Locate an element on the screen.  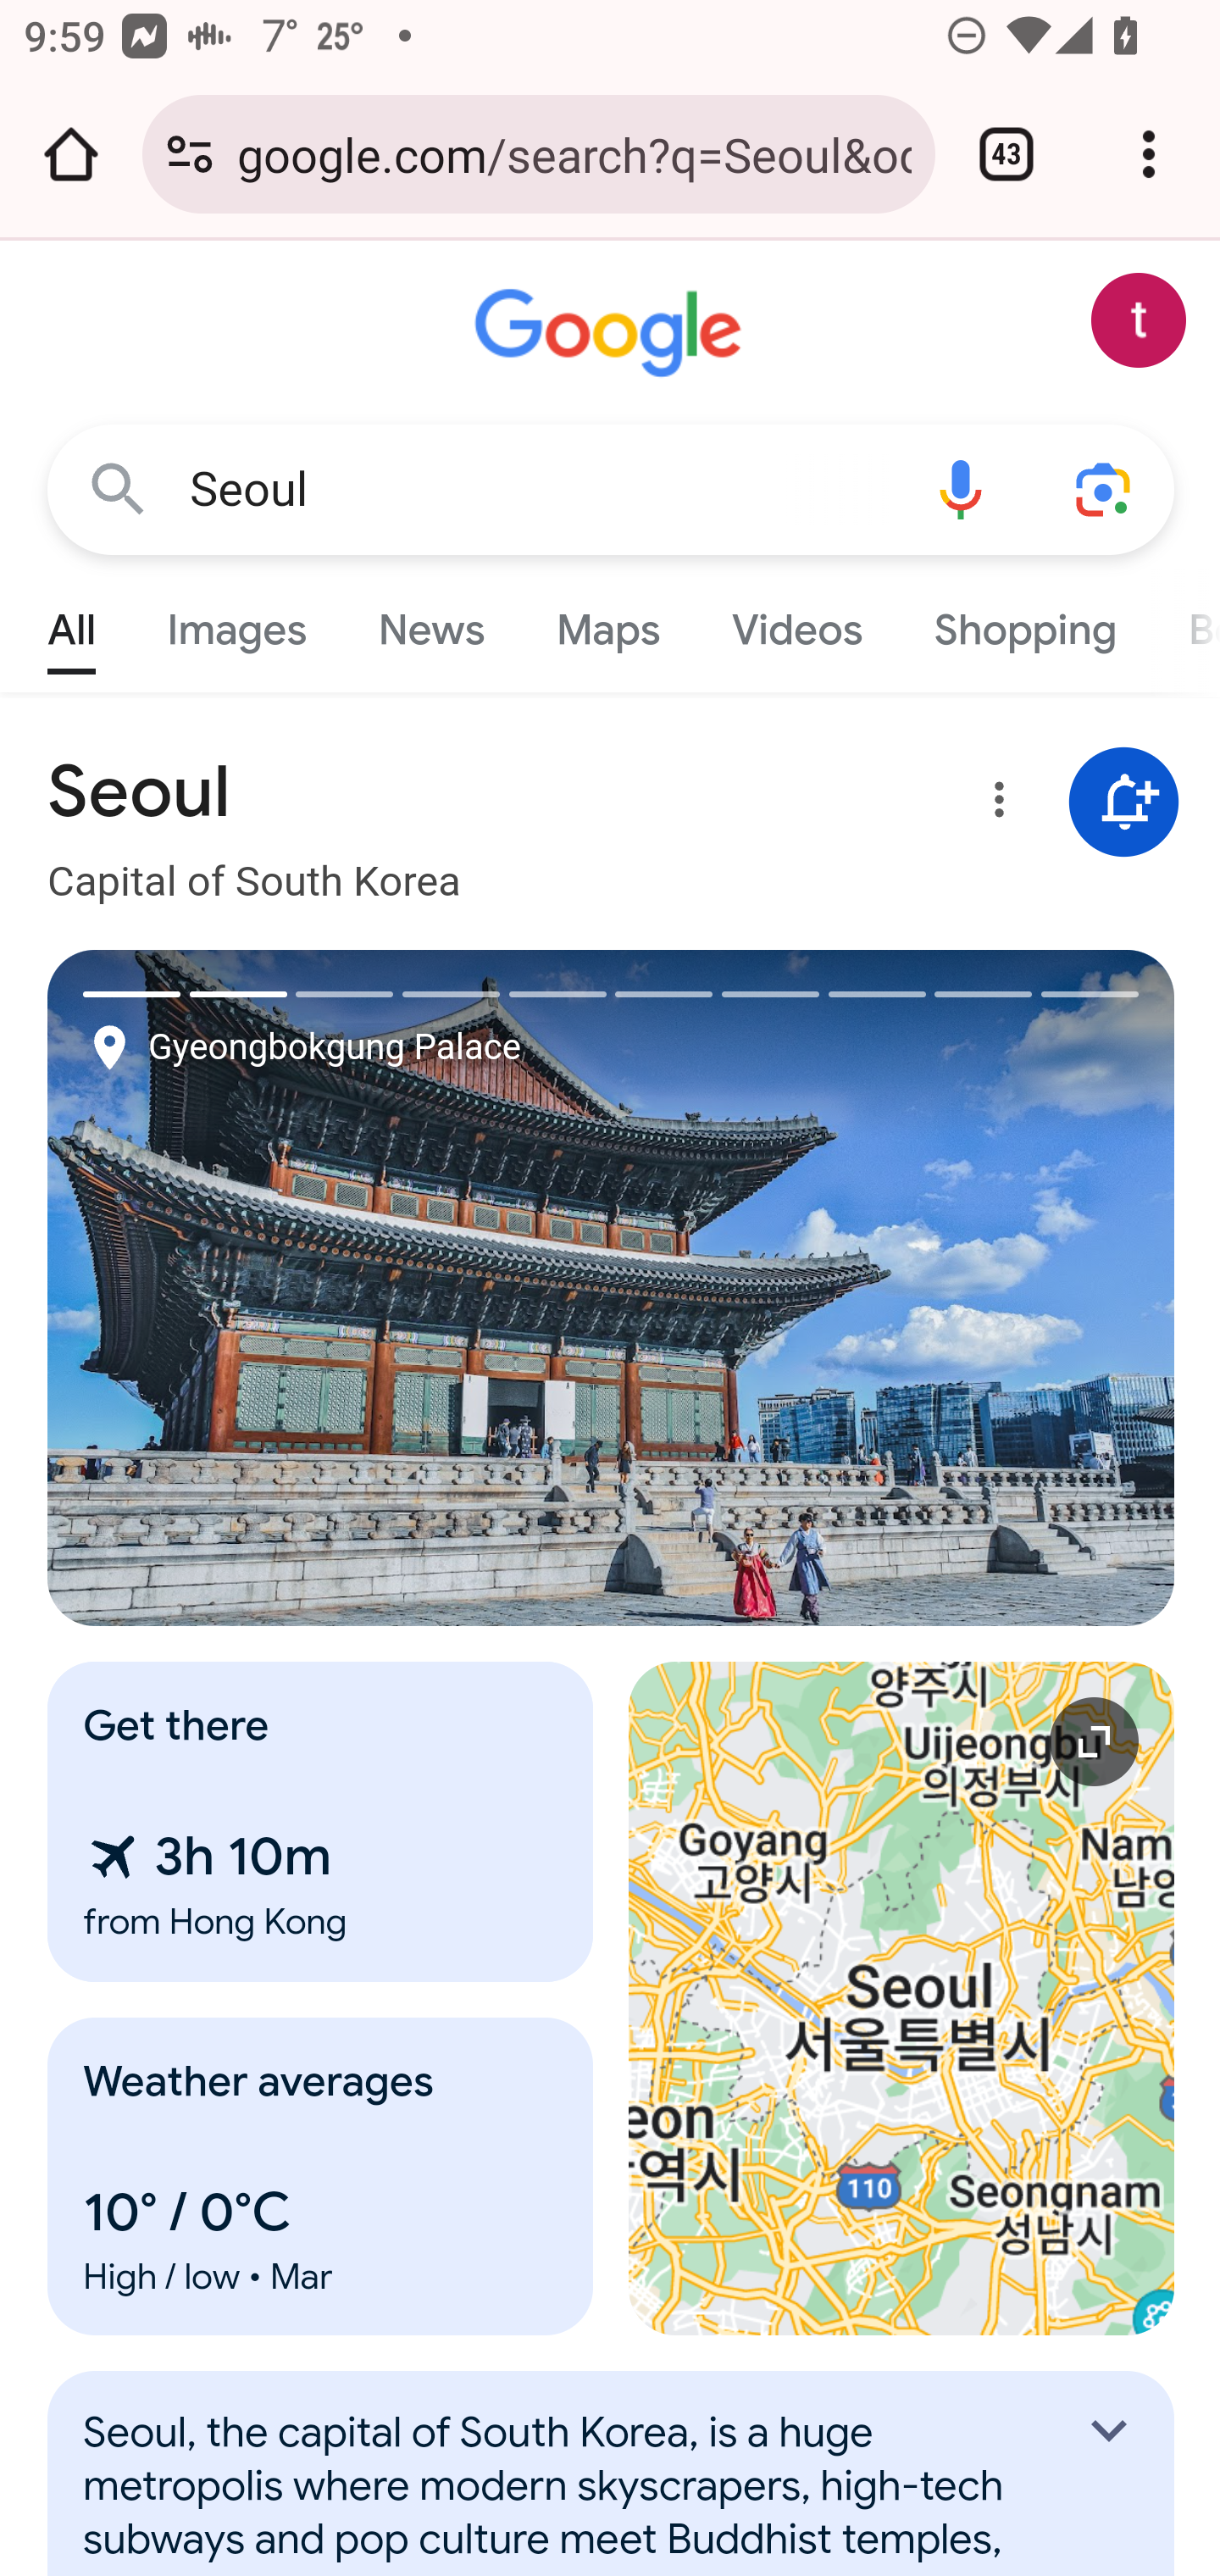
Search using your camera or photos is located at coordinates (1105, 488).